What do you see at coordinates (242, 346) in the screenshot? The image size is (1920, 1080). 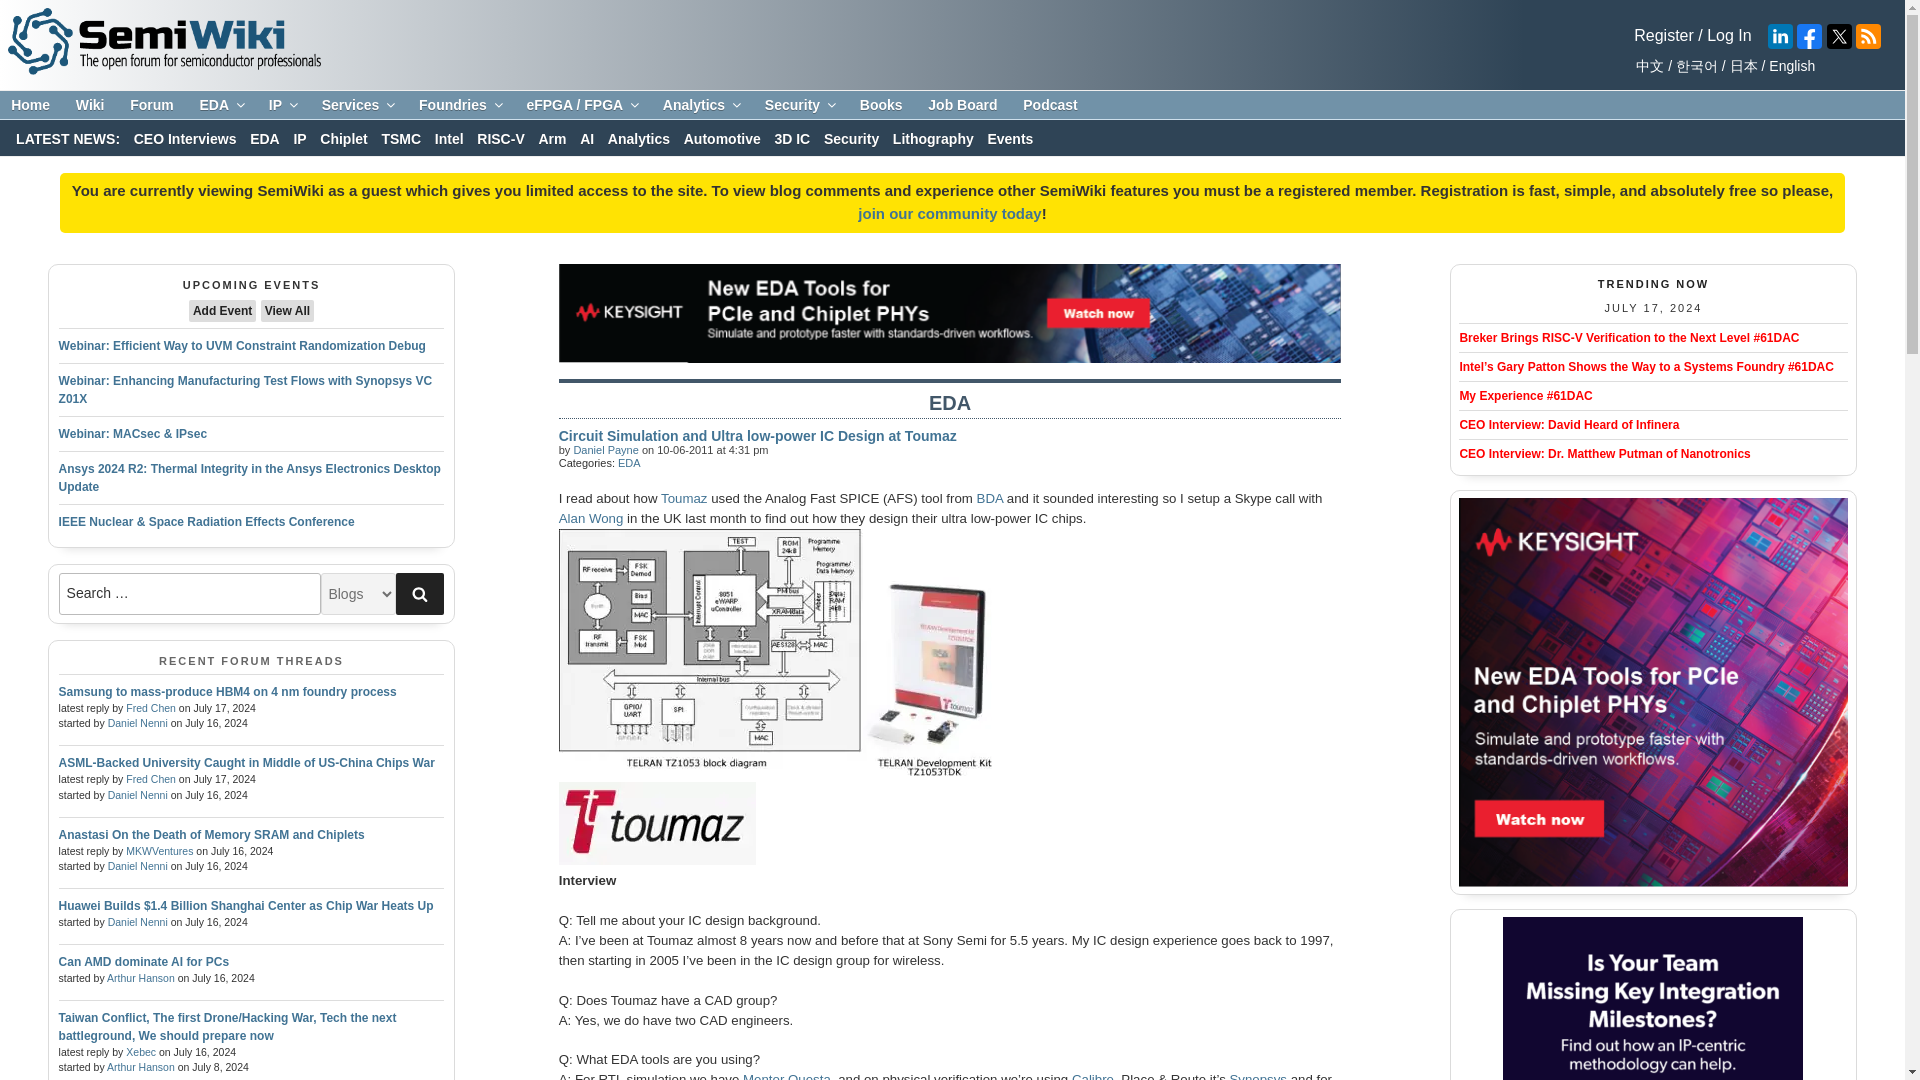 I see `Webinar: Efficient Way to UVM Constraint Randomization Debug` at bounding box center [242, 346].